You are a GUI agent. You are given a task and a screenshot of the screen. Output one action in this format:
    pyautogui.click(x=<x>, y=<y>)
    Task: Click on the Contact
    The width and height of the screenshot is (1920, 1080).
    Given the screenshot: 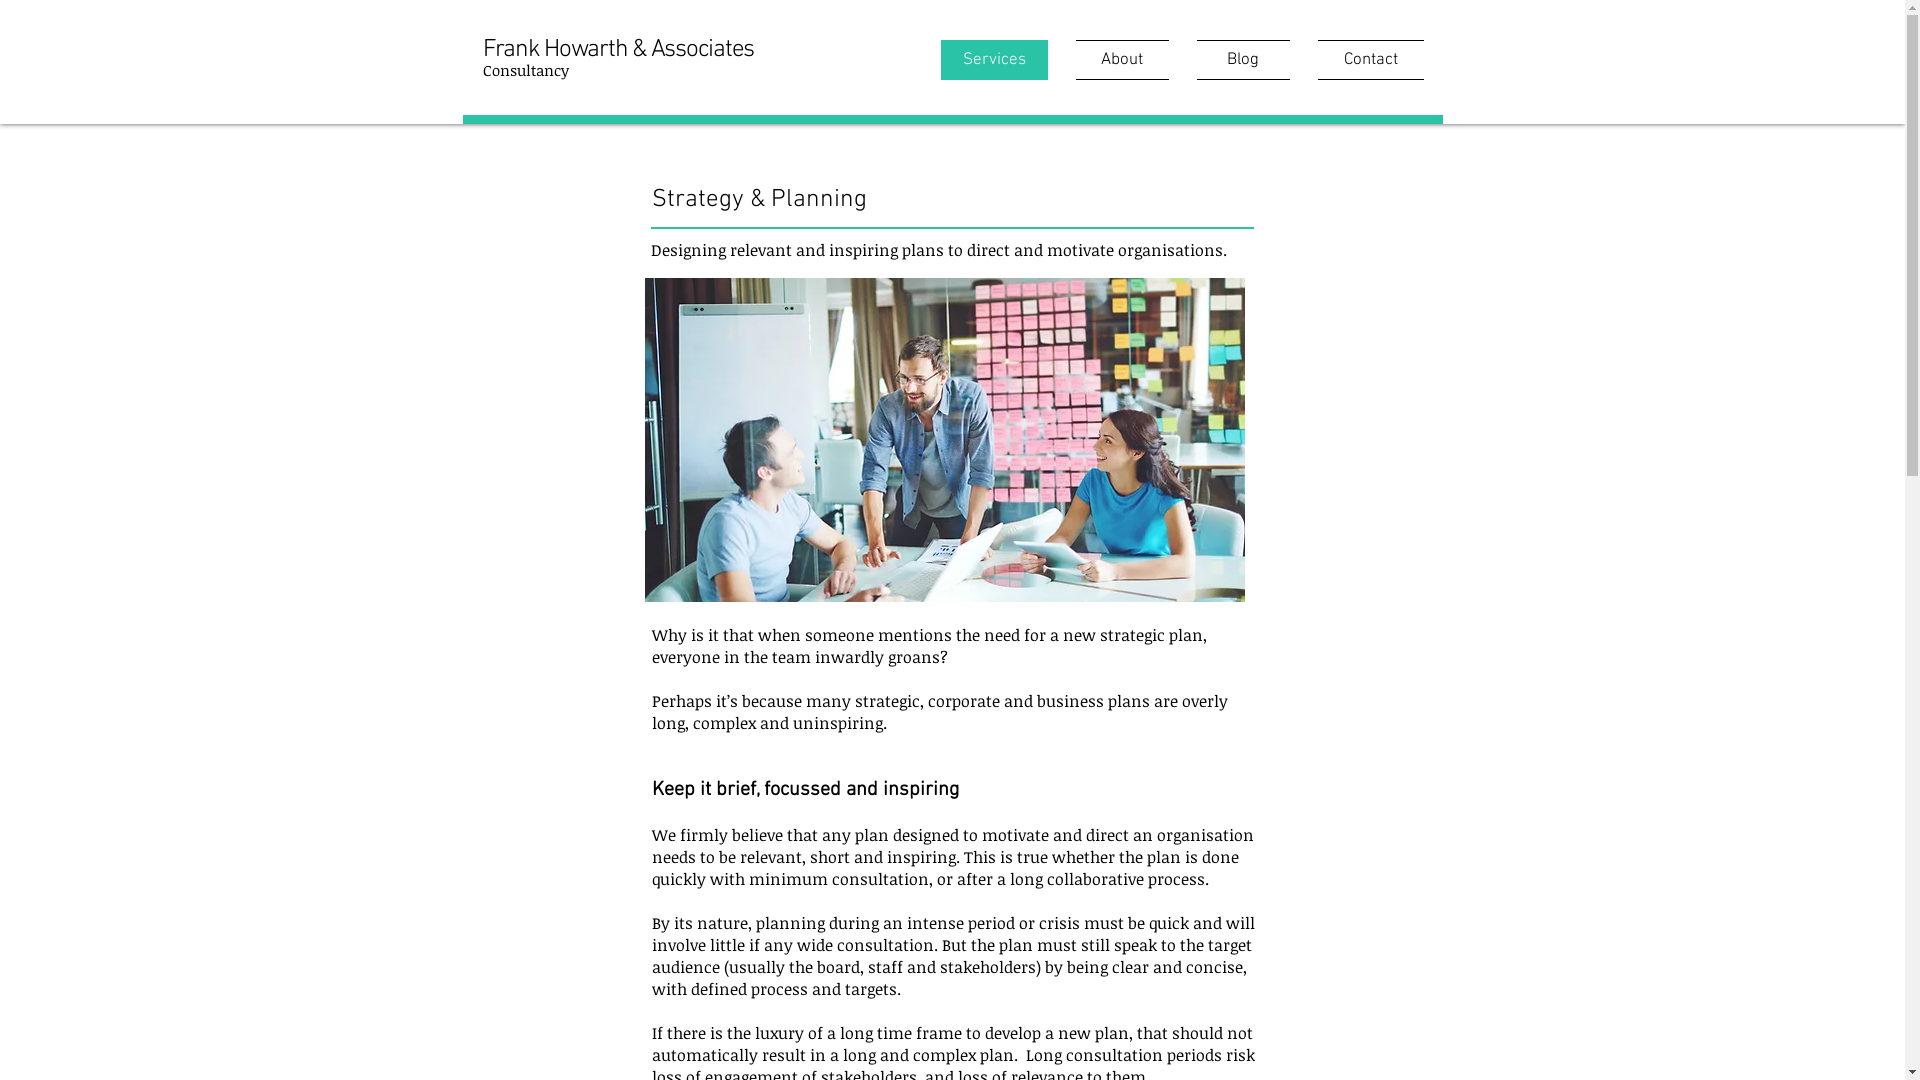 What is the action you would take?
    pyautogui.click(x=1364, y=60)
    